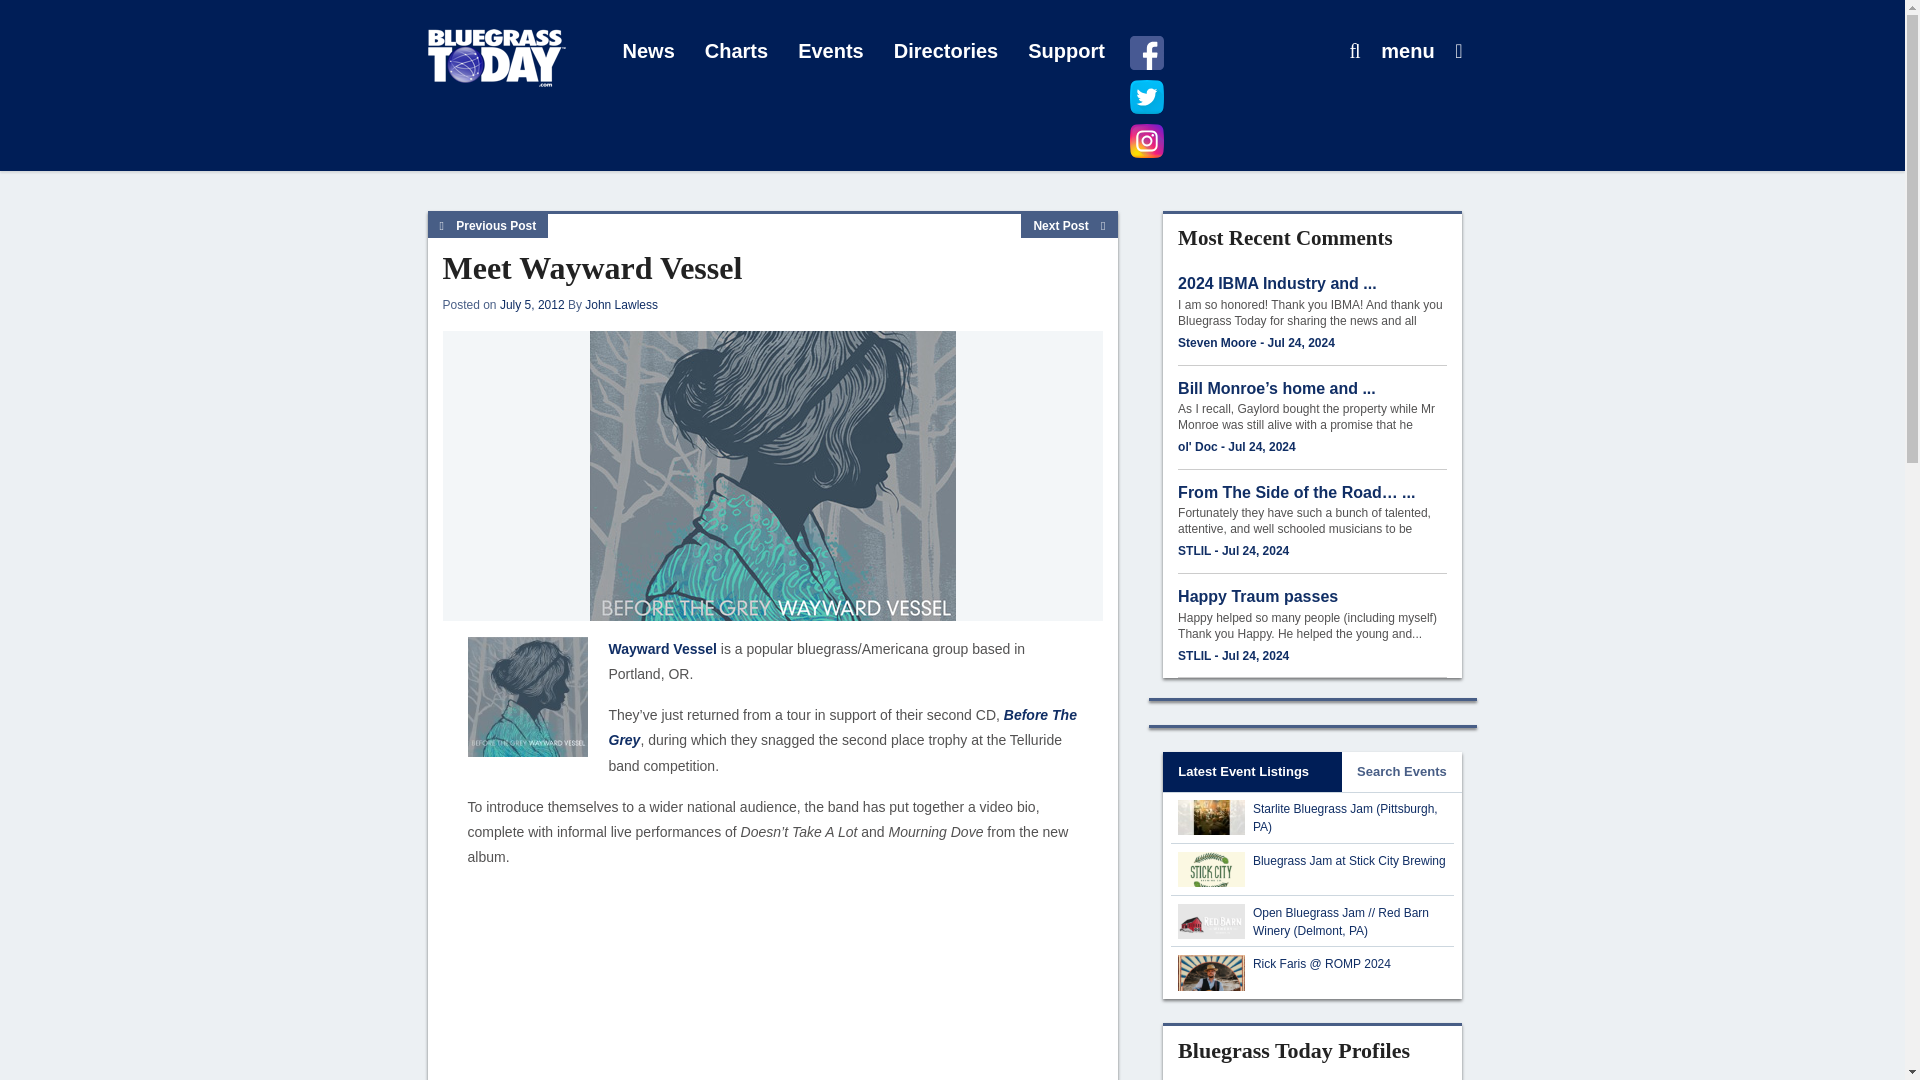 This screenshot has width=1920, height=1080. What do you see at coordinates (842, 728) in the screenshot?
I see `Before The Grey` at bounding box center [842, 728].